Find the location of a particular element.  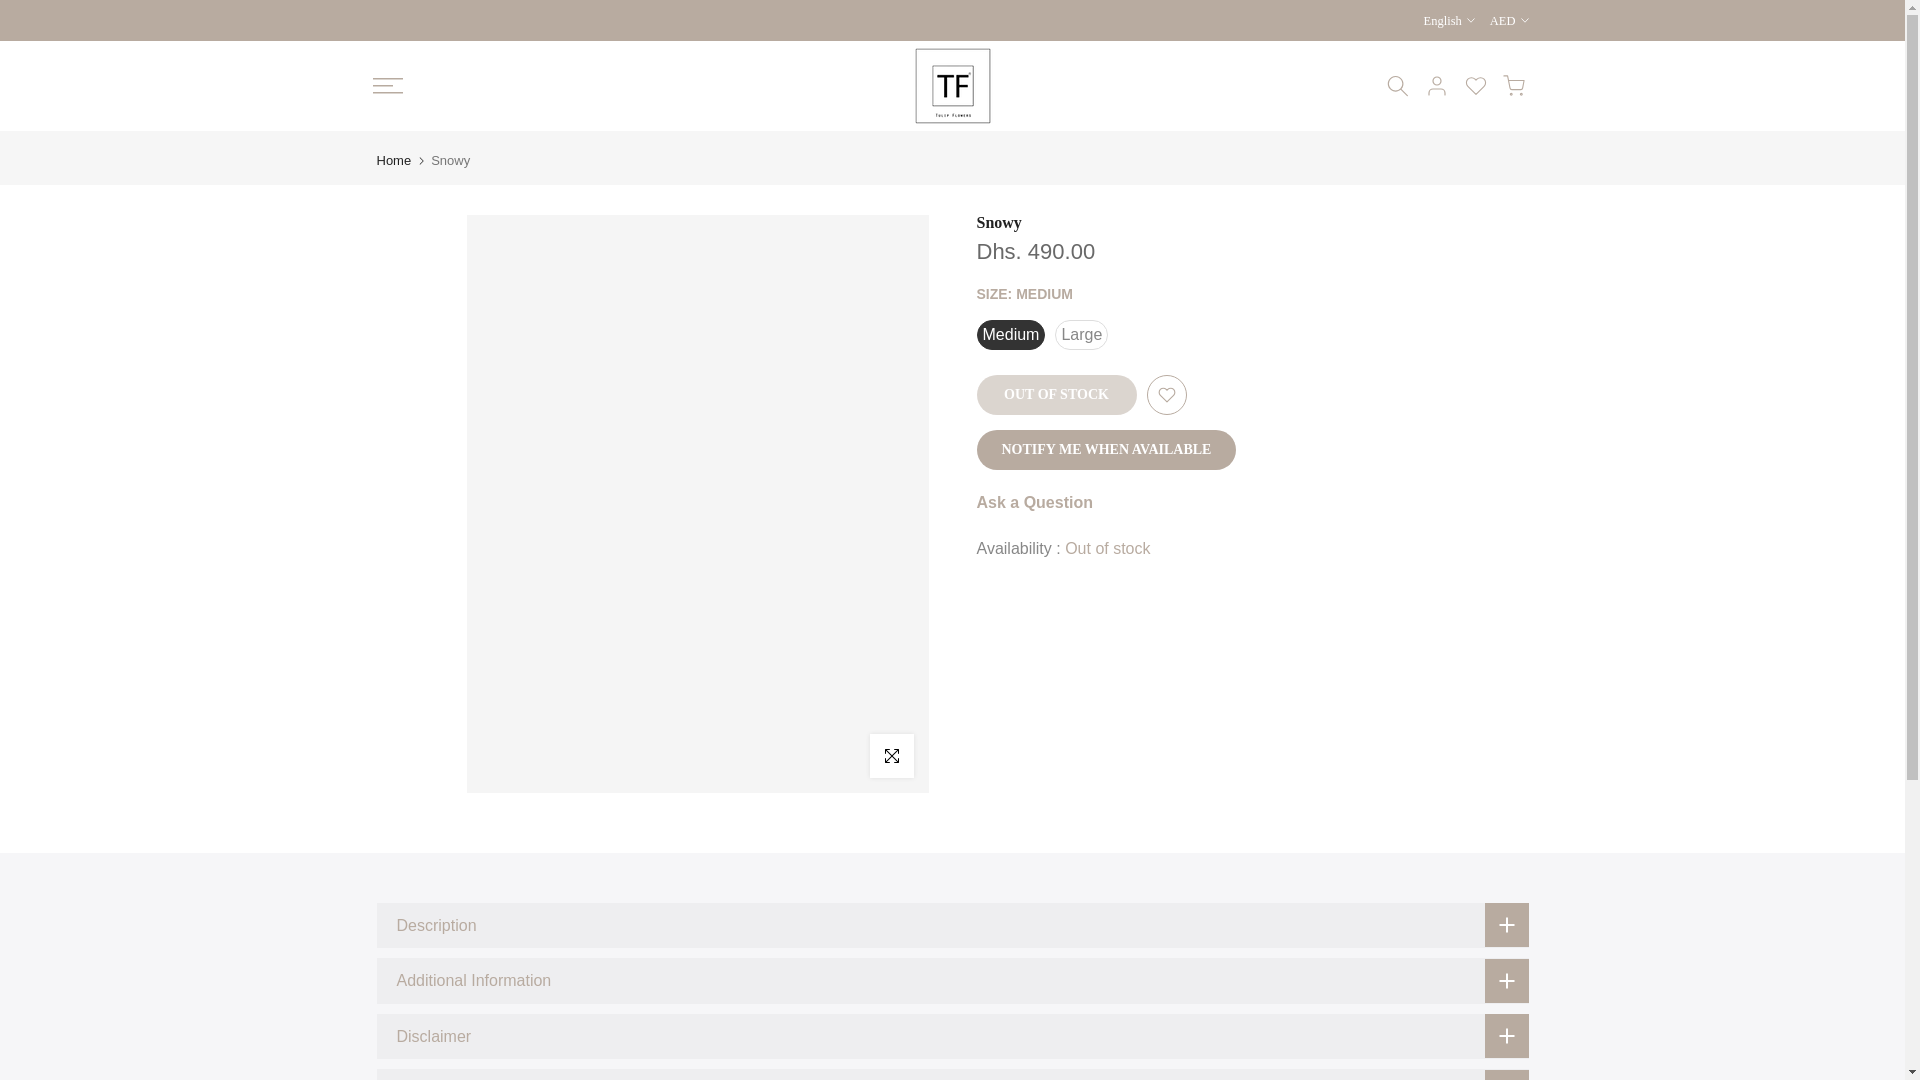

Refund Policy is located at coordinates (460, 756).